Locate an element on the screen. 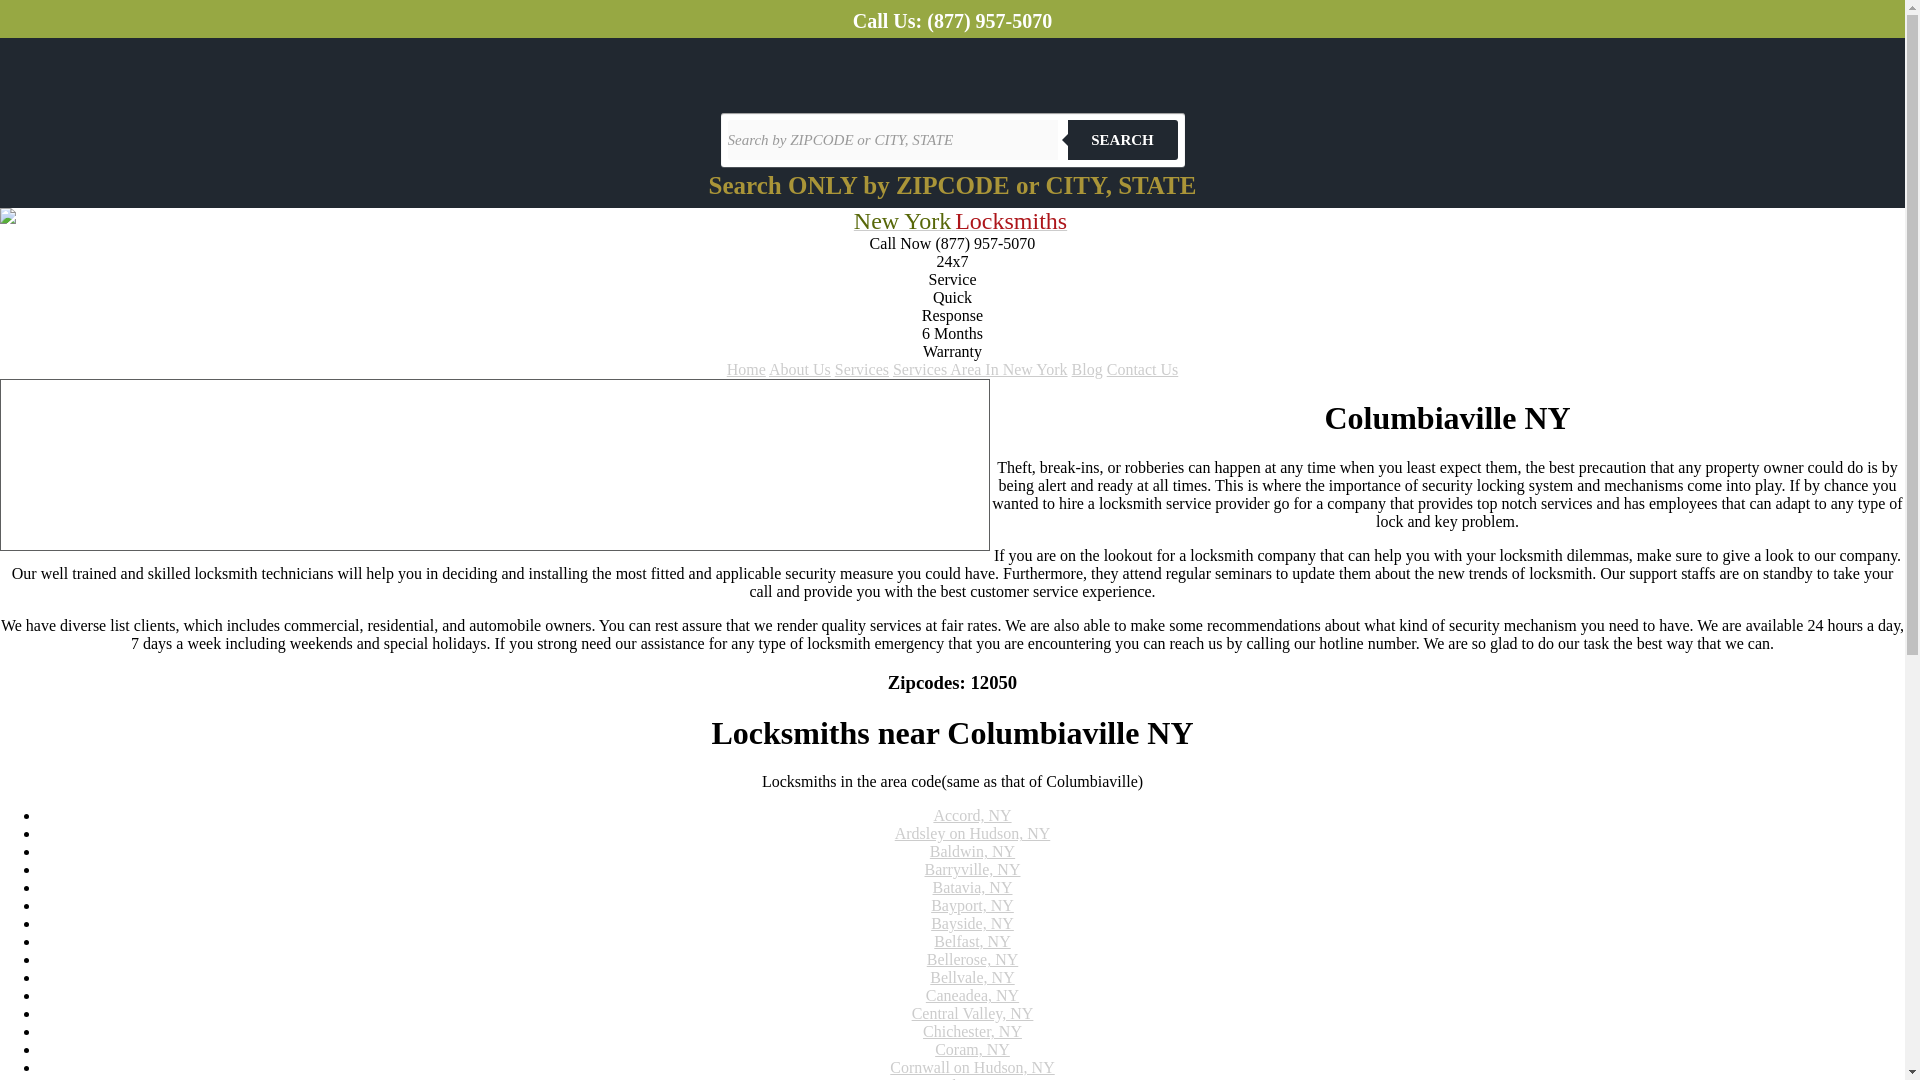 This screenshot has width=1920, height=1080. Chichester, NY is located at coordinates (972, 1031).